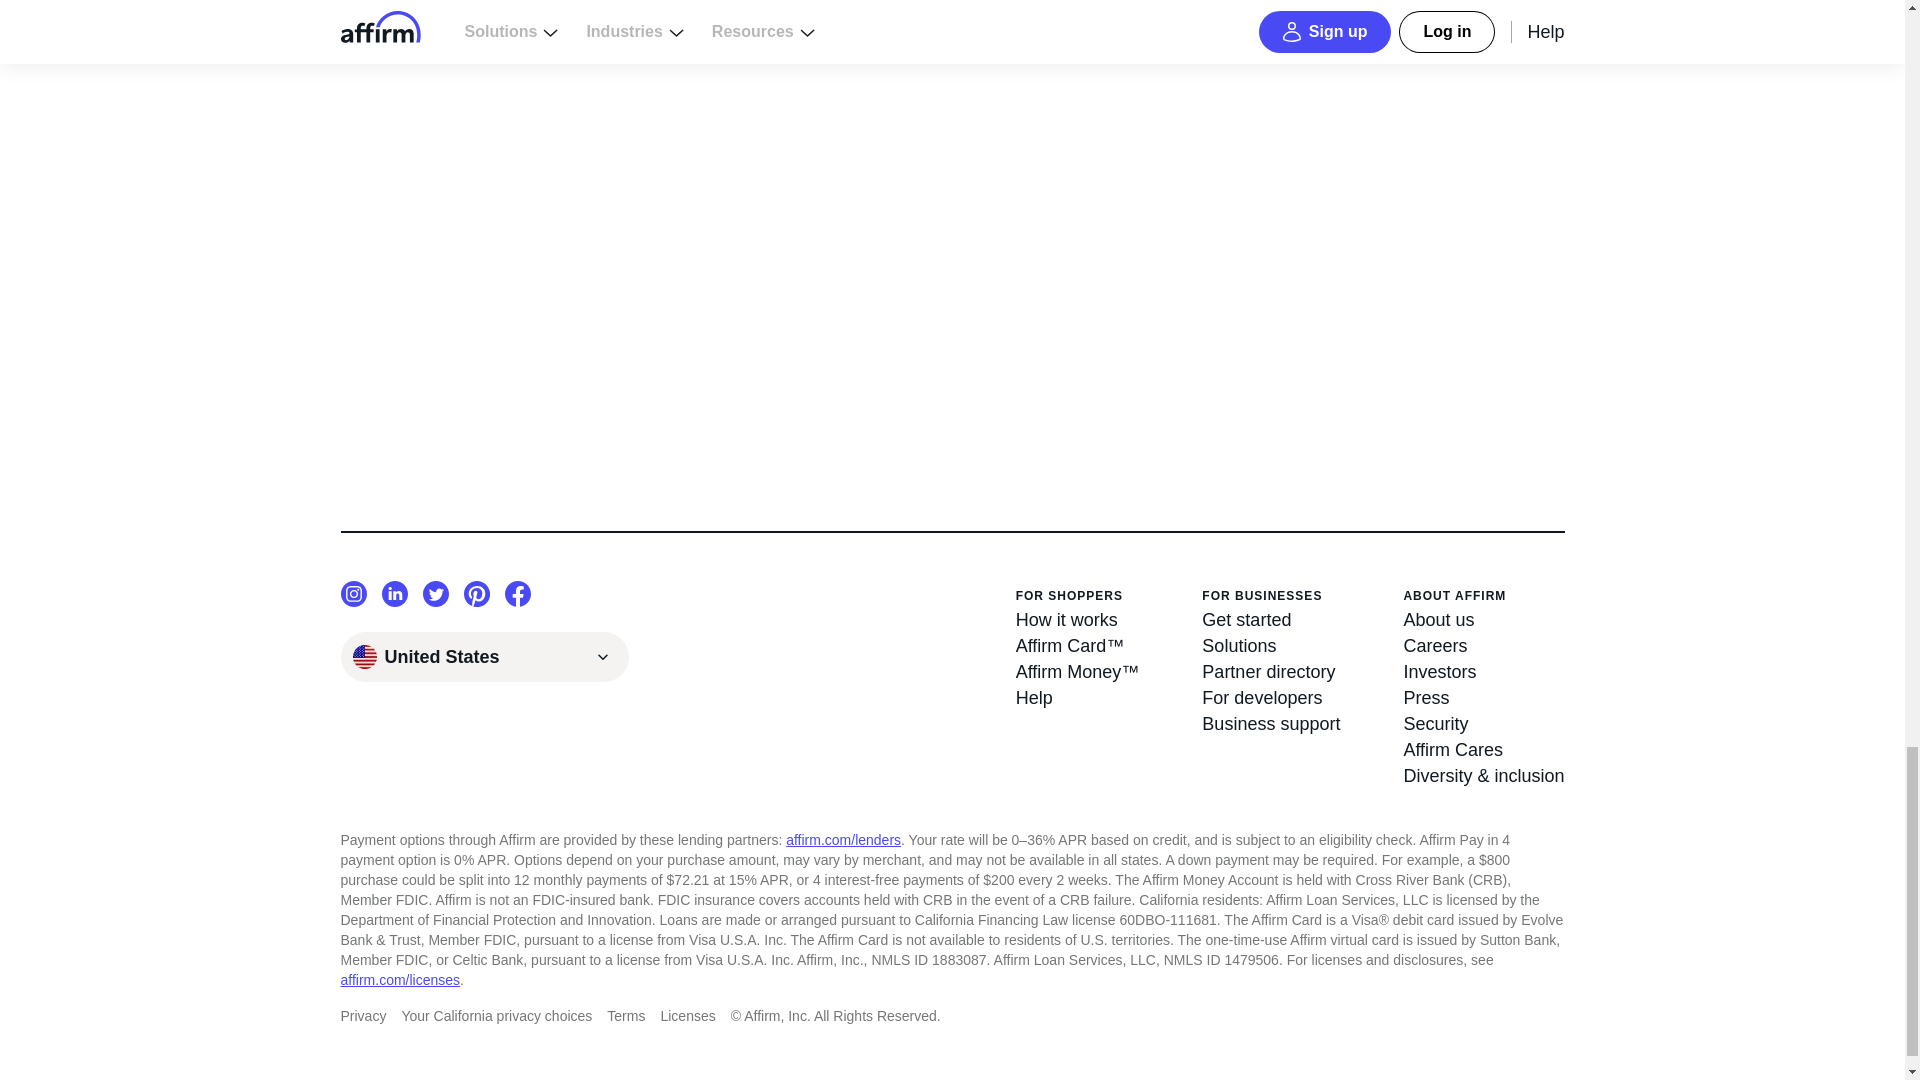  Describe the element at coordinates (1078, 697) in the screenshot. I see `Help` at that location.